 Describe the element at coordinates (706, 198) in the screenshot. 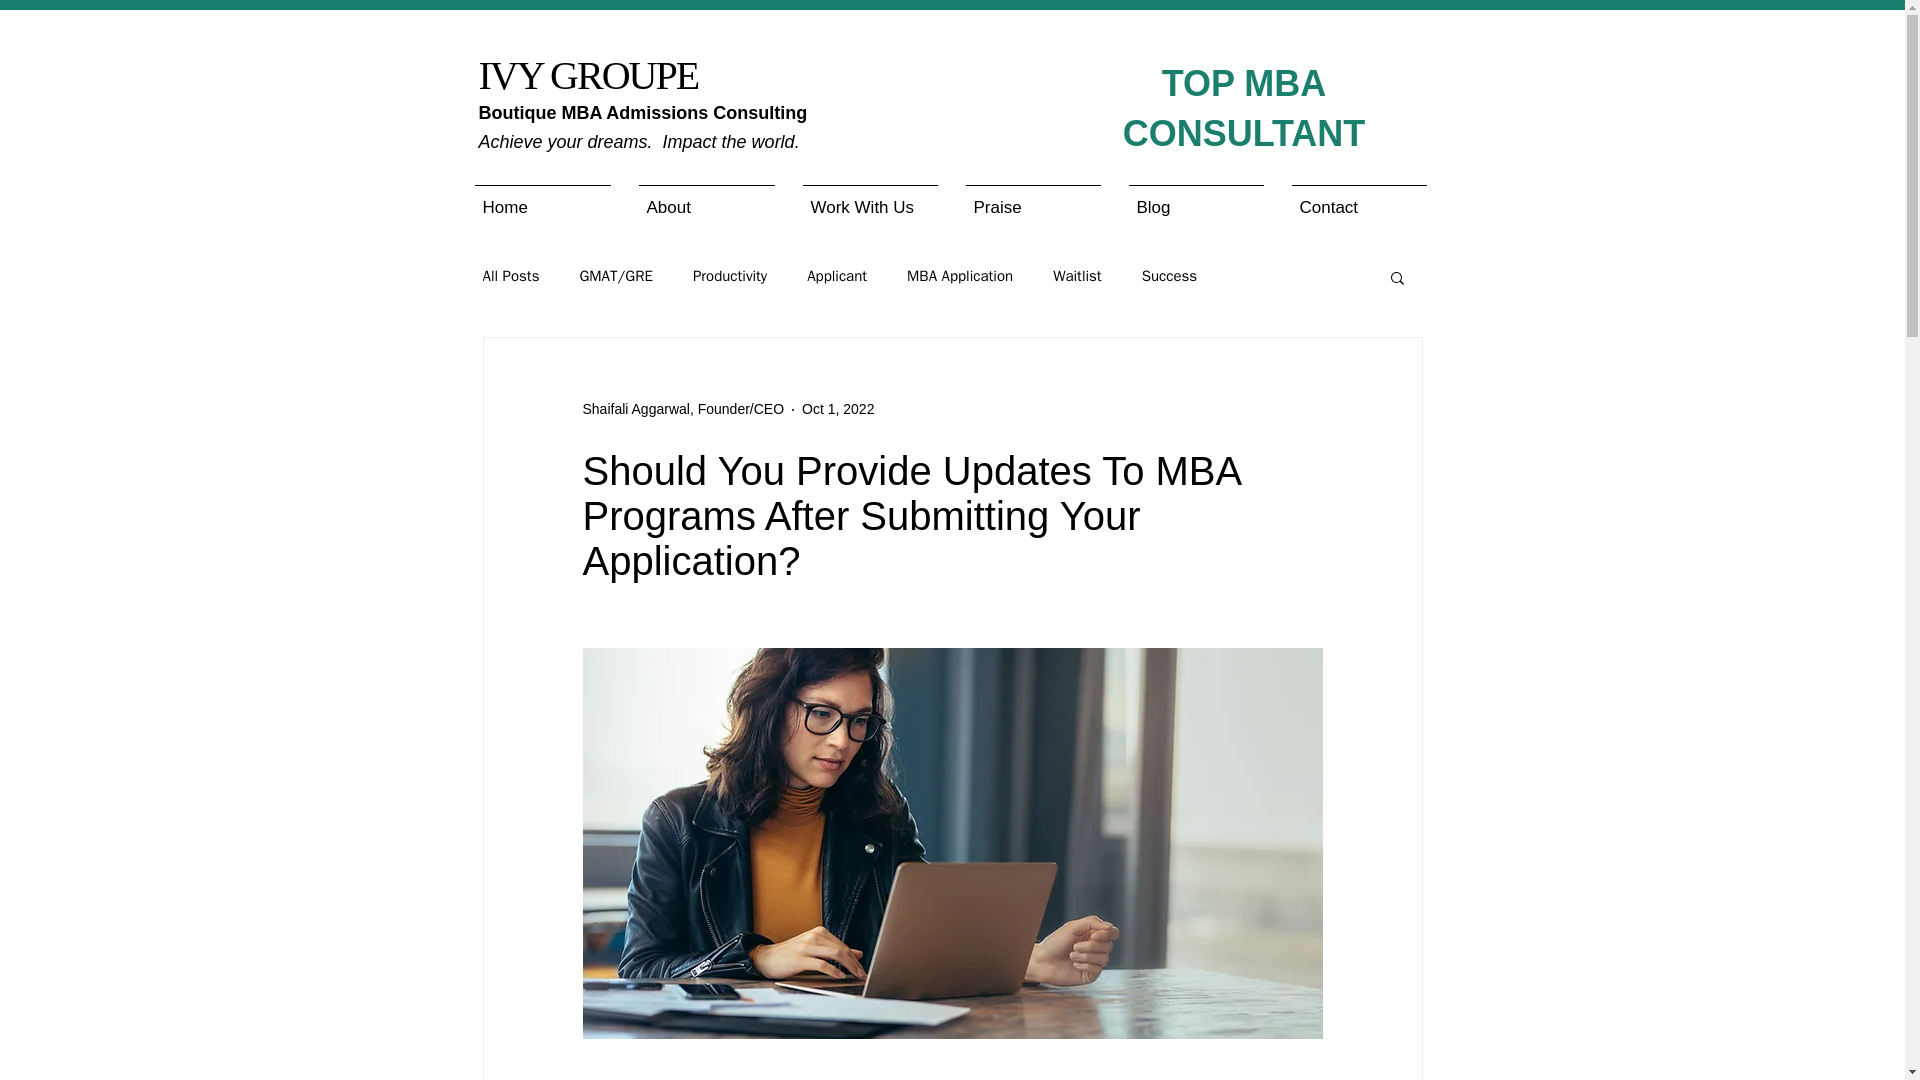

I see `About` at that location.